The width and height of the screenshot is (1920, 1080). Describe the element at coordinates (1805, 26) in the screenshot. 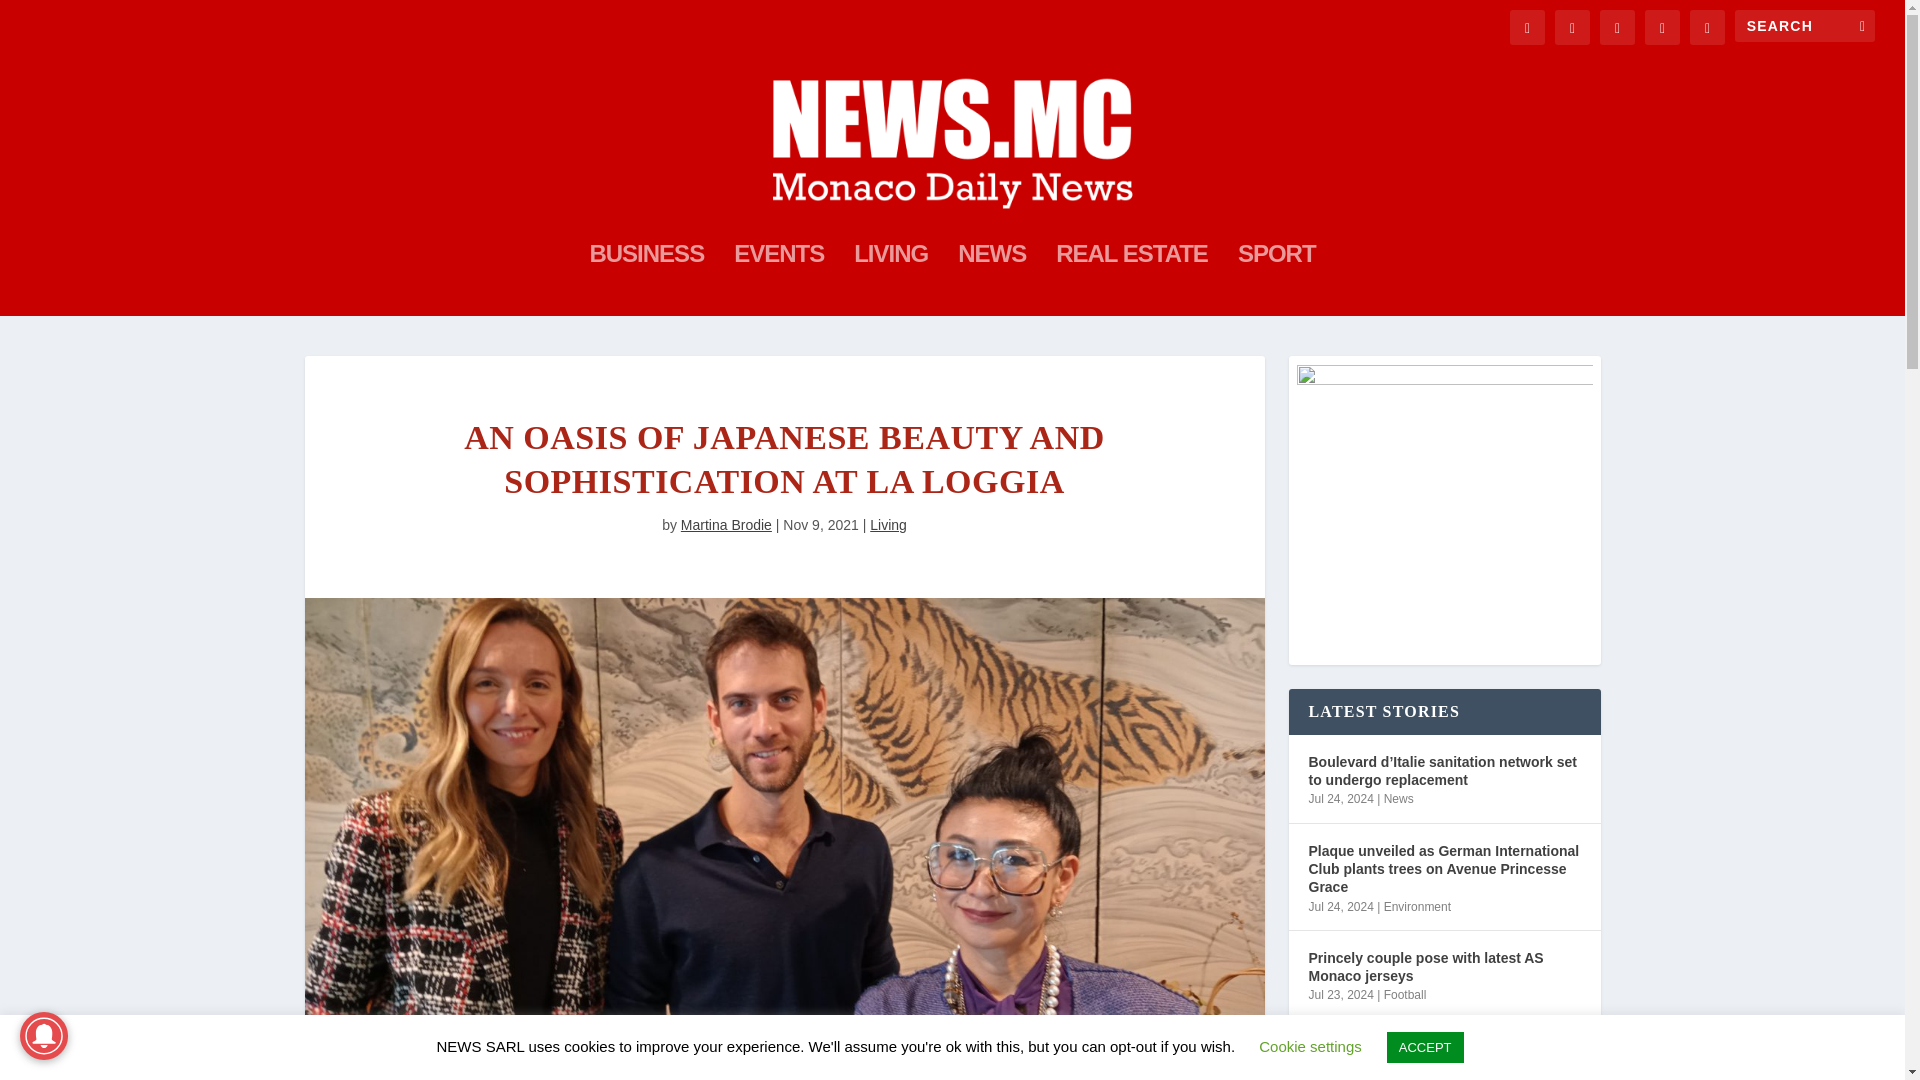

I see `Search for:` at that location.